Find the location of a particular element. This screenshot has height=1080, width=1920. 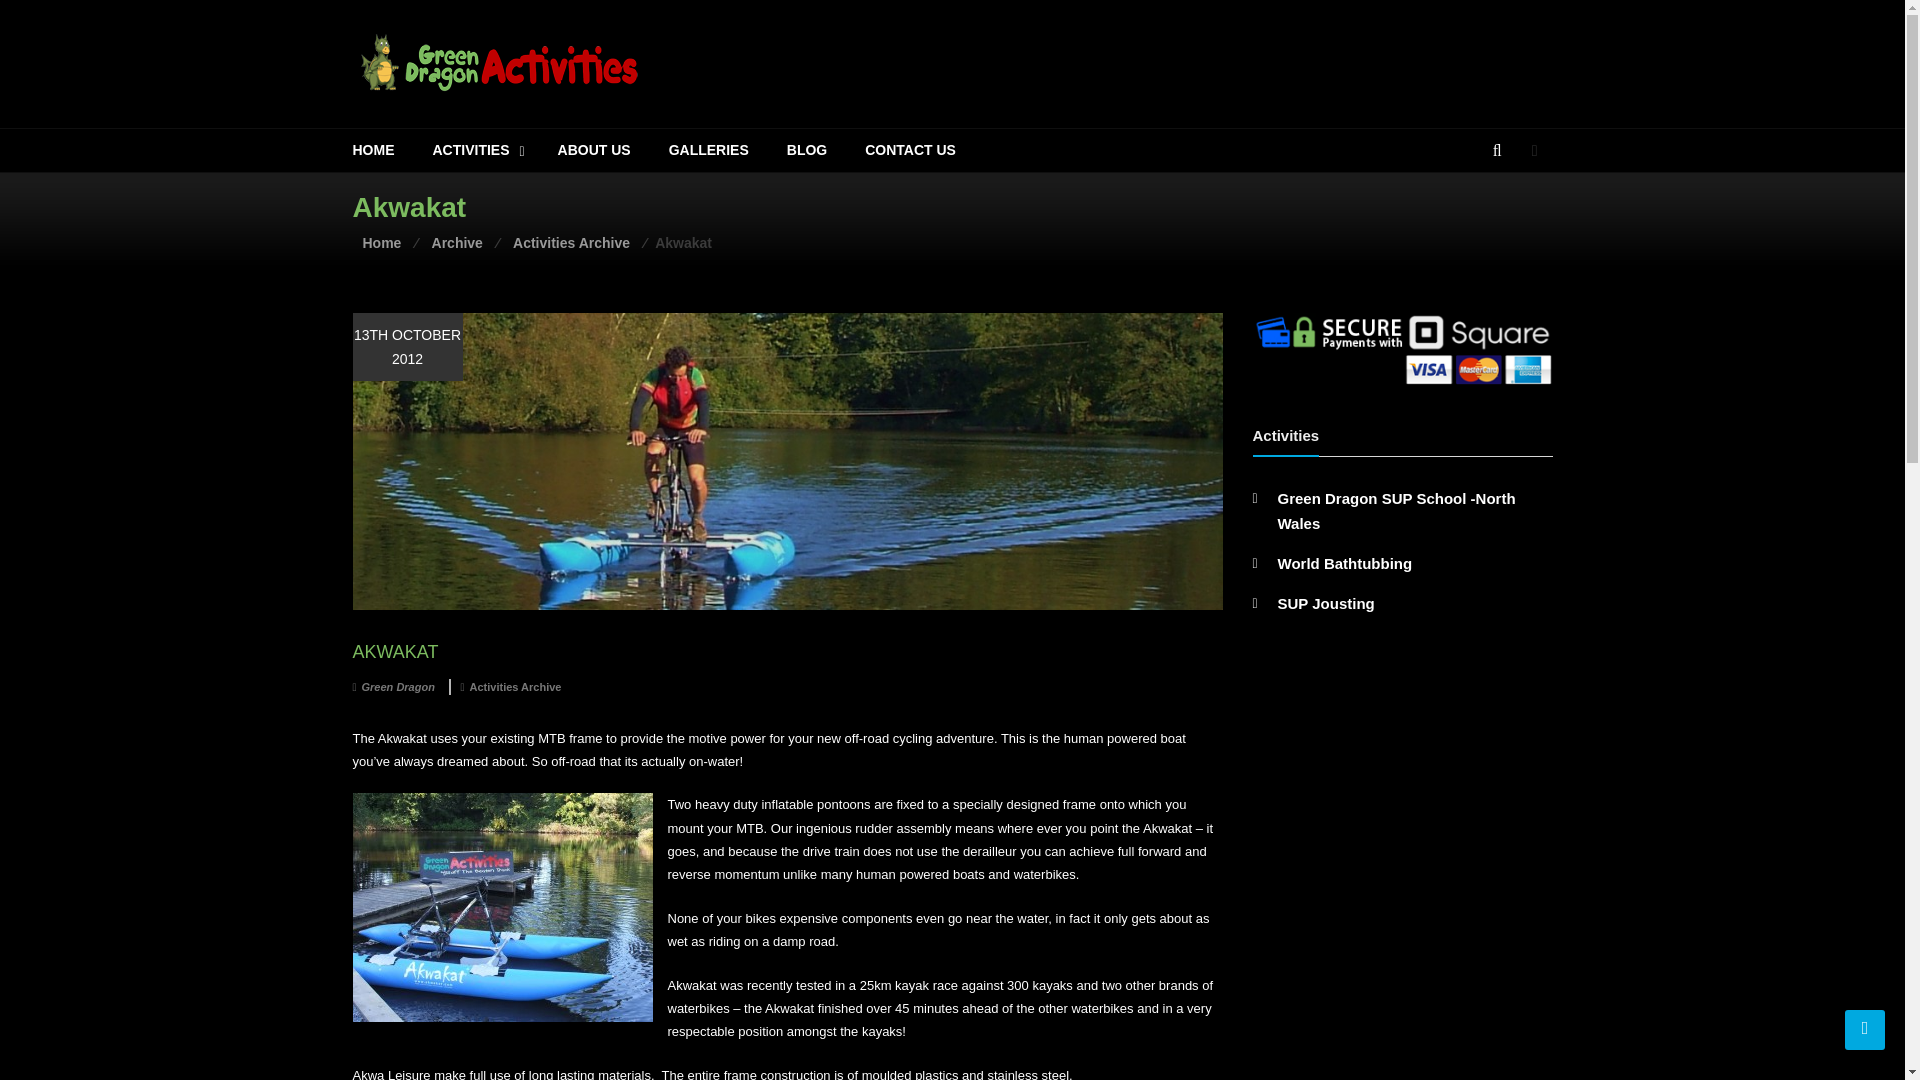

BLOG is located at coordinates (807, 150).